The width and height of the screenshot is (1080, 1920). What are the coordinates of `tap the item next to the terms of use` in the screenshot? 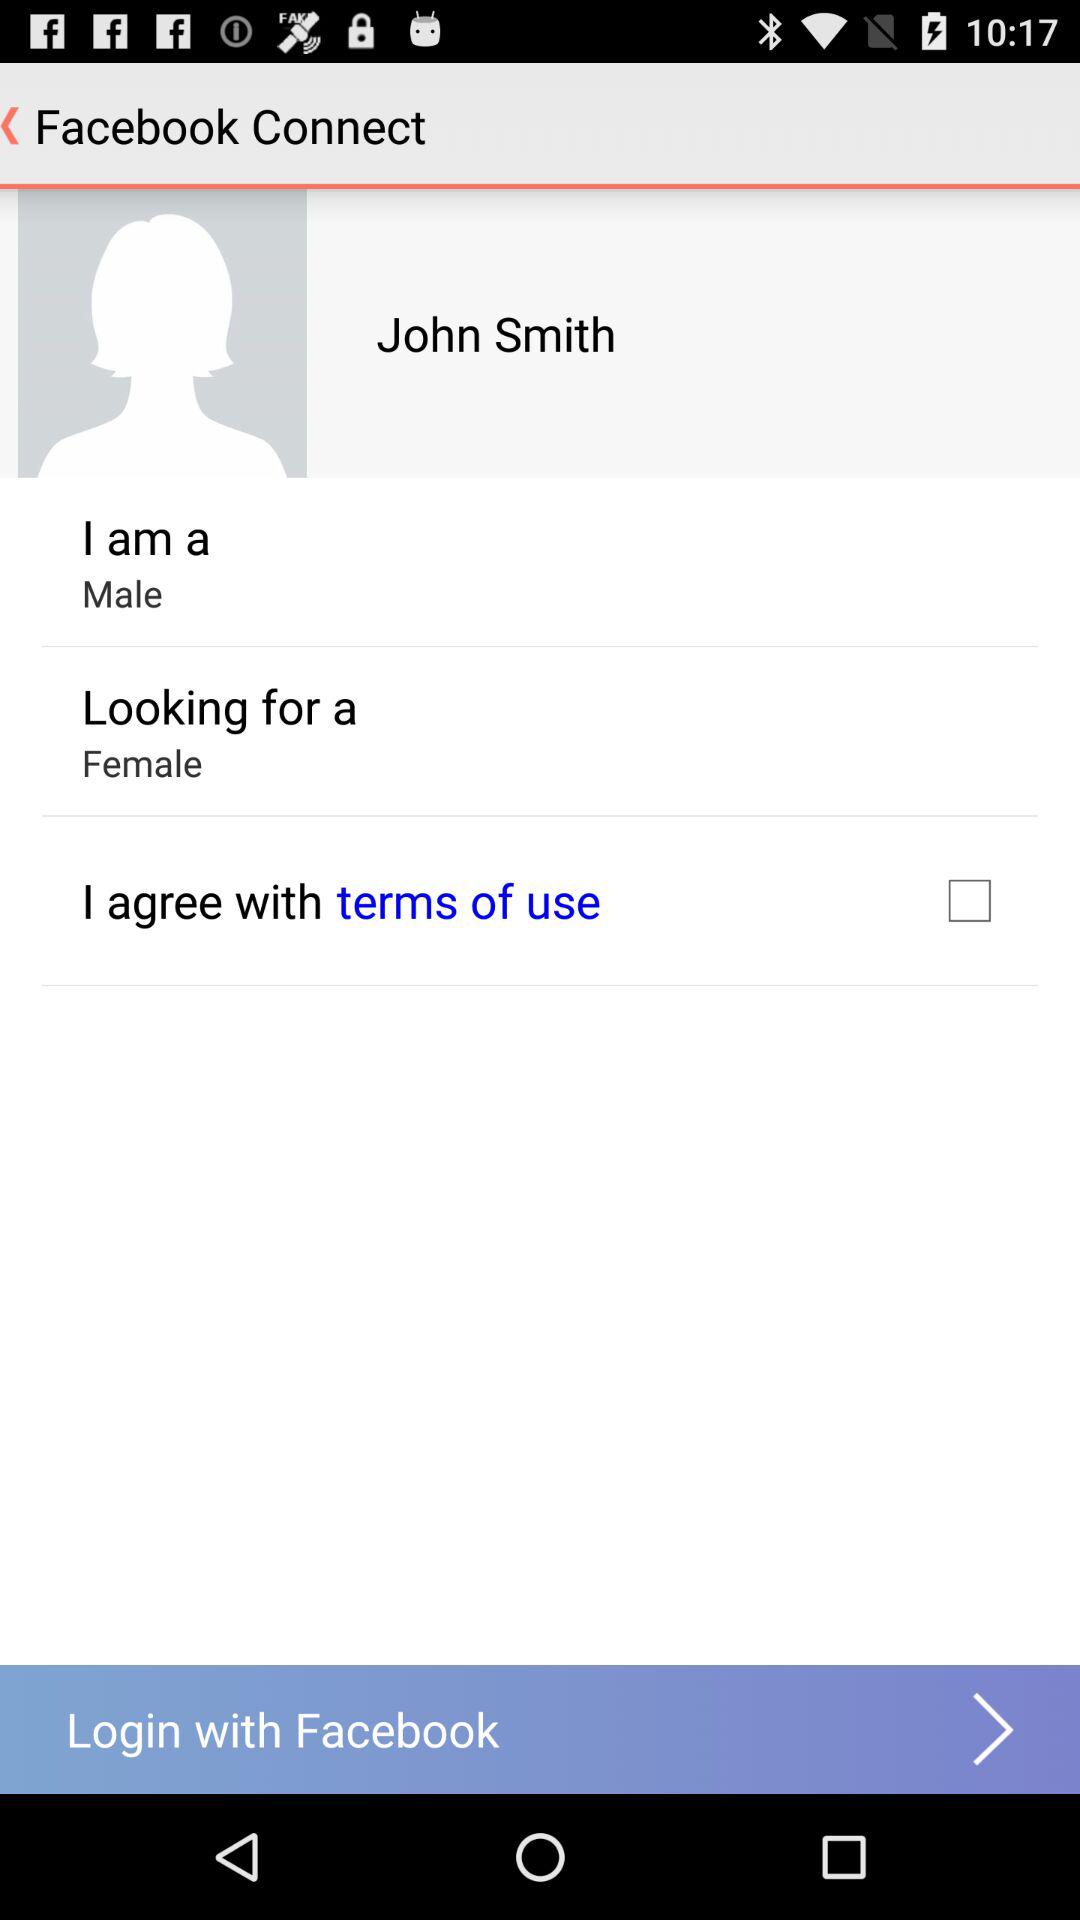 It's located at (202, 900).